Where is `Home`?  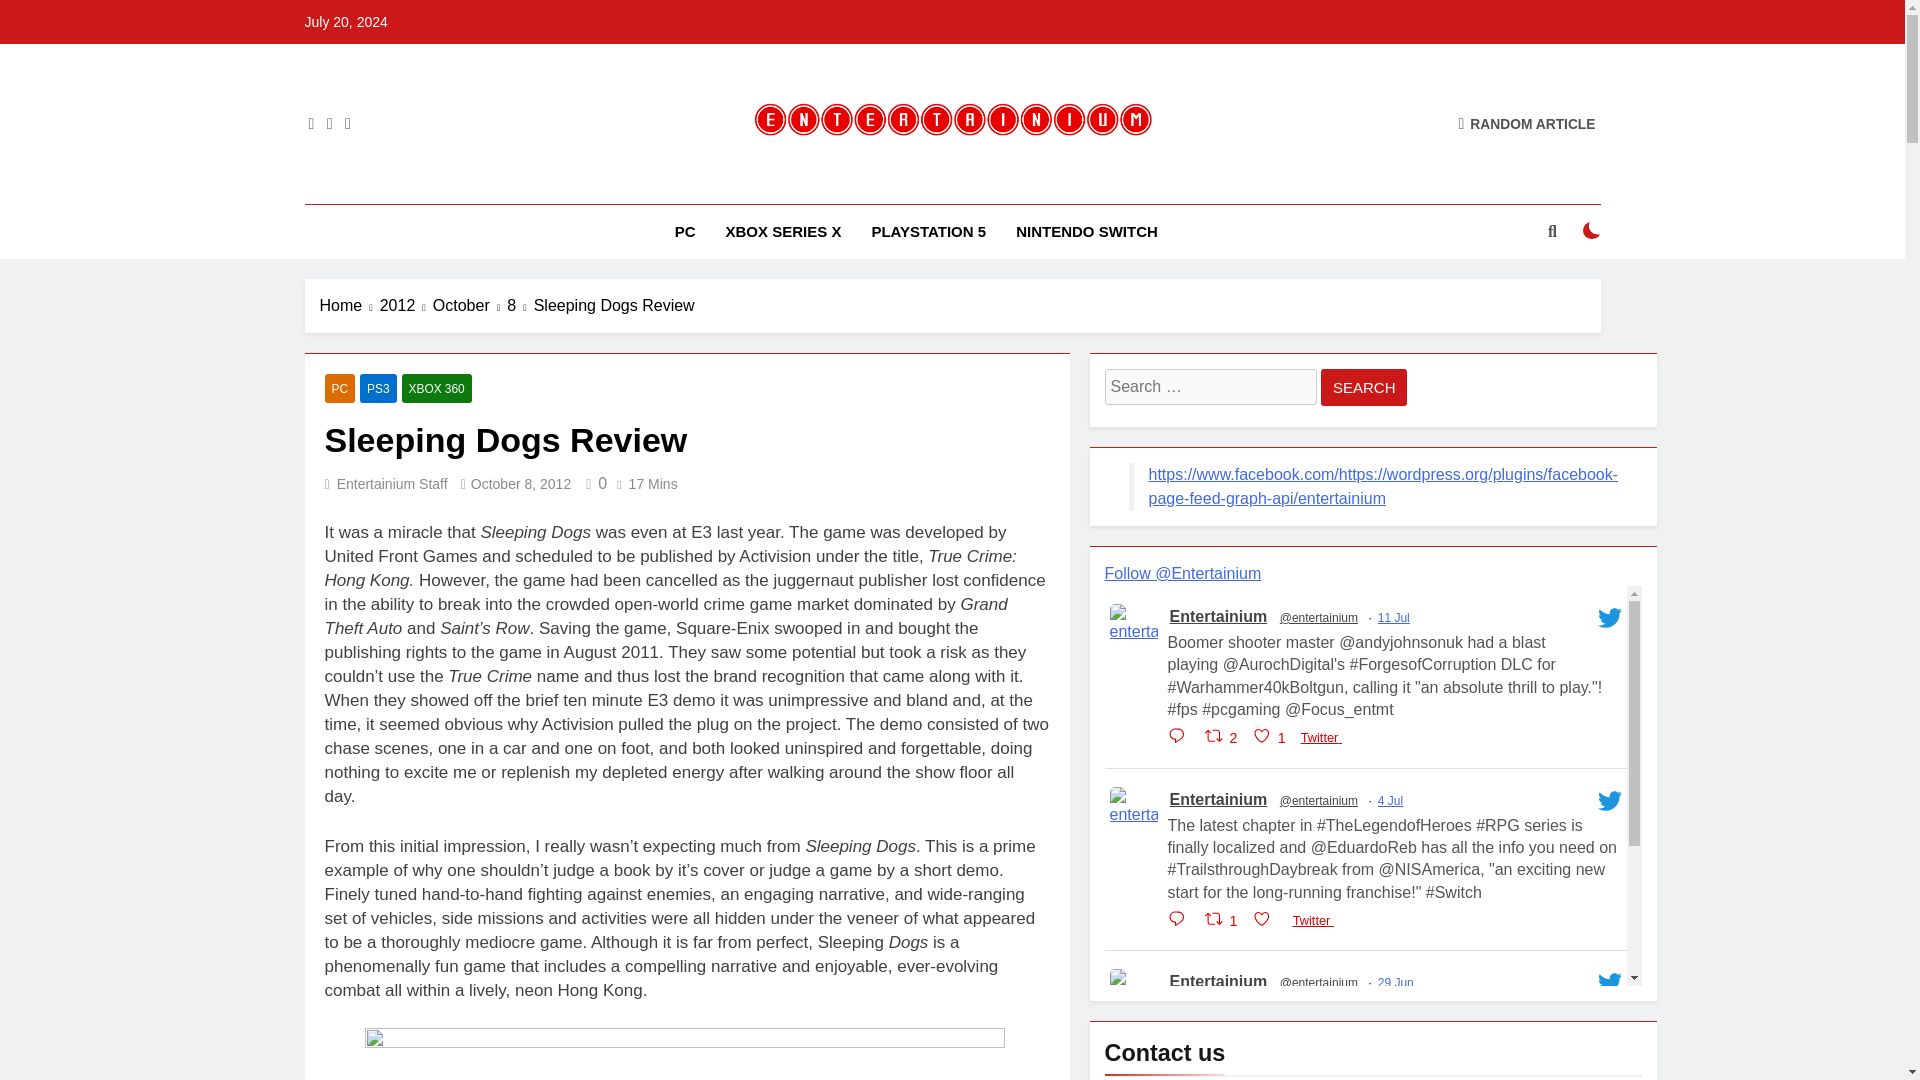 Home is located at coordinates (350, 305).